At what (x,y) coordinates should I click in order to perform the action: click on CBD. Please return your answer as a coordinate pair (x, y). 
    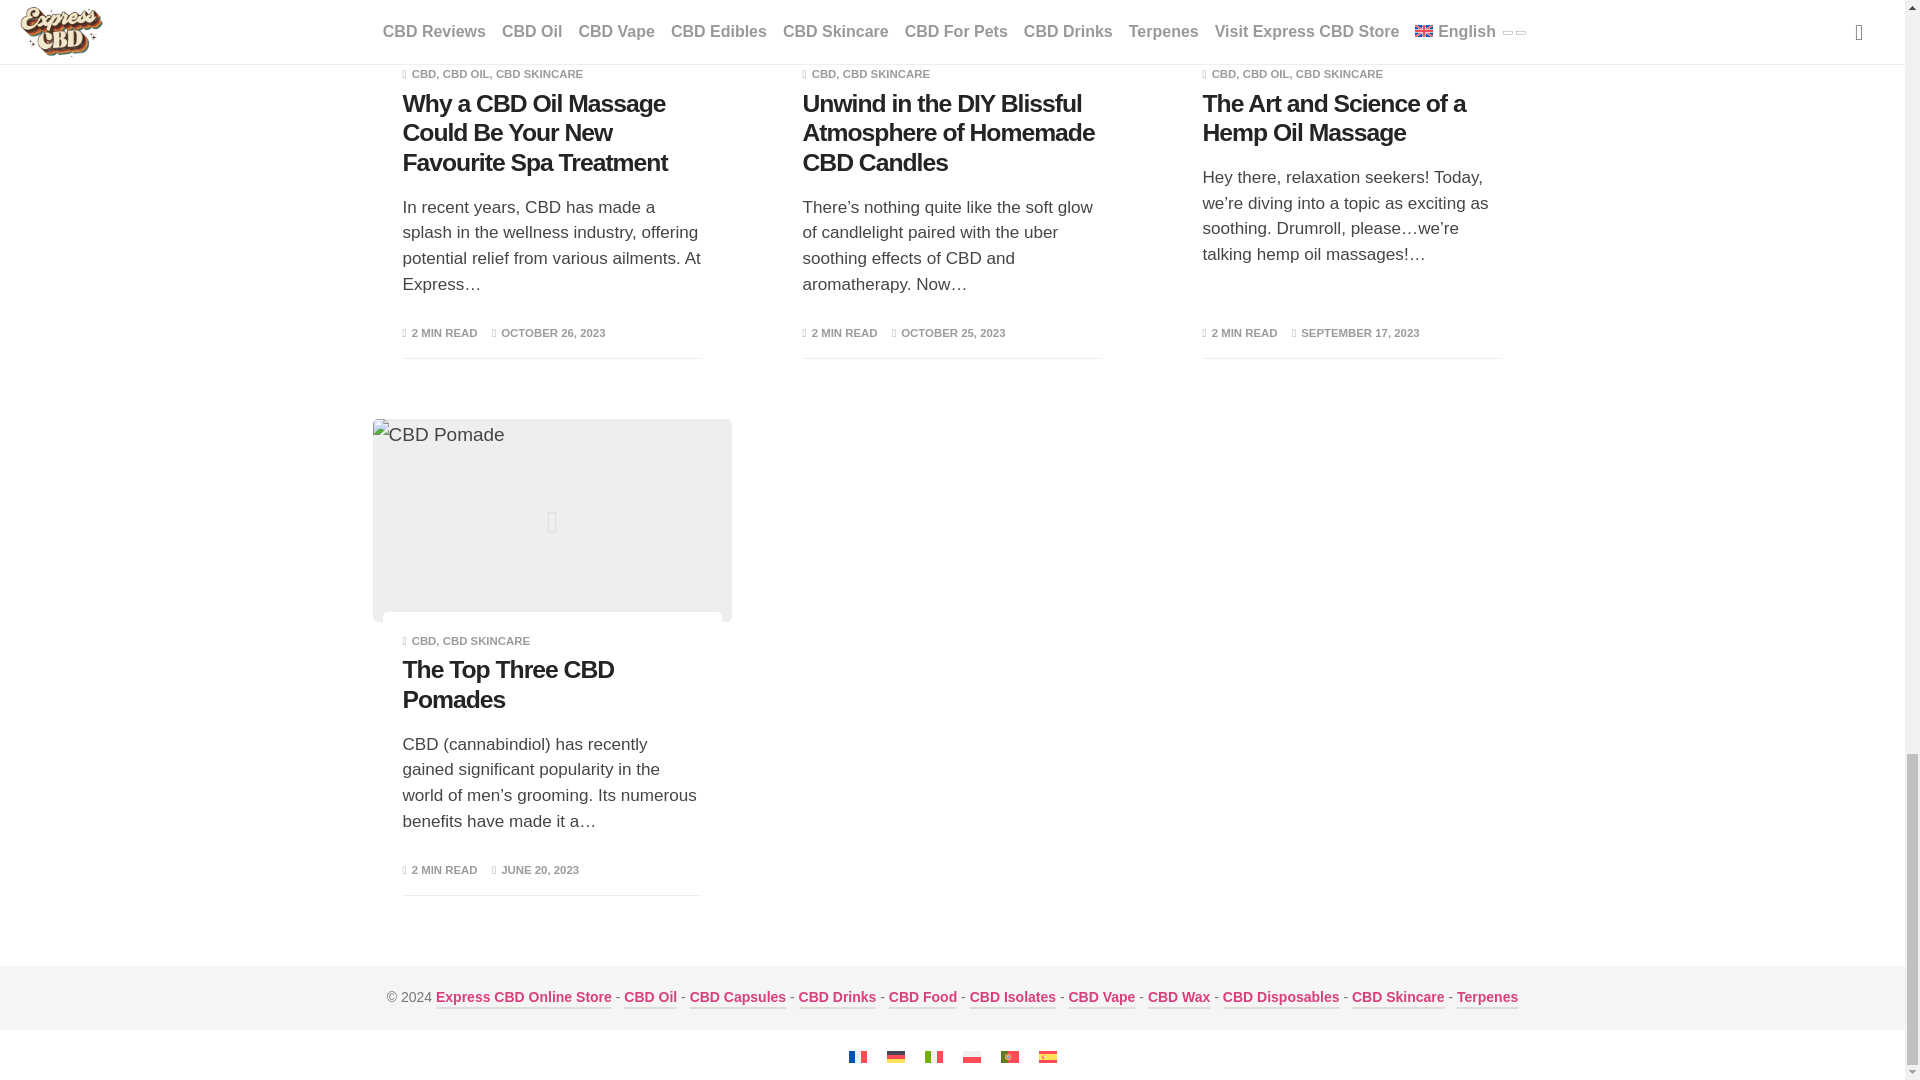
    Looking at the image, I should click on (824, 74).